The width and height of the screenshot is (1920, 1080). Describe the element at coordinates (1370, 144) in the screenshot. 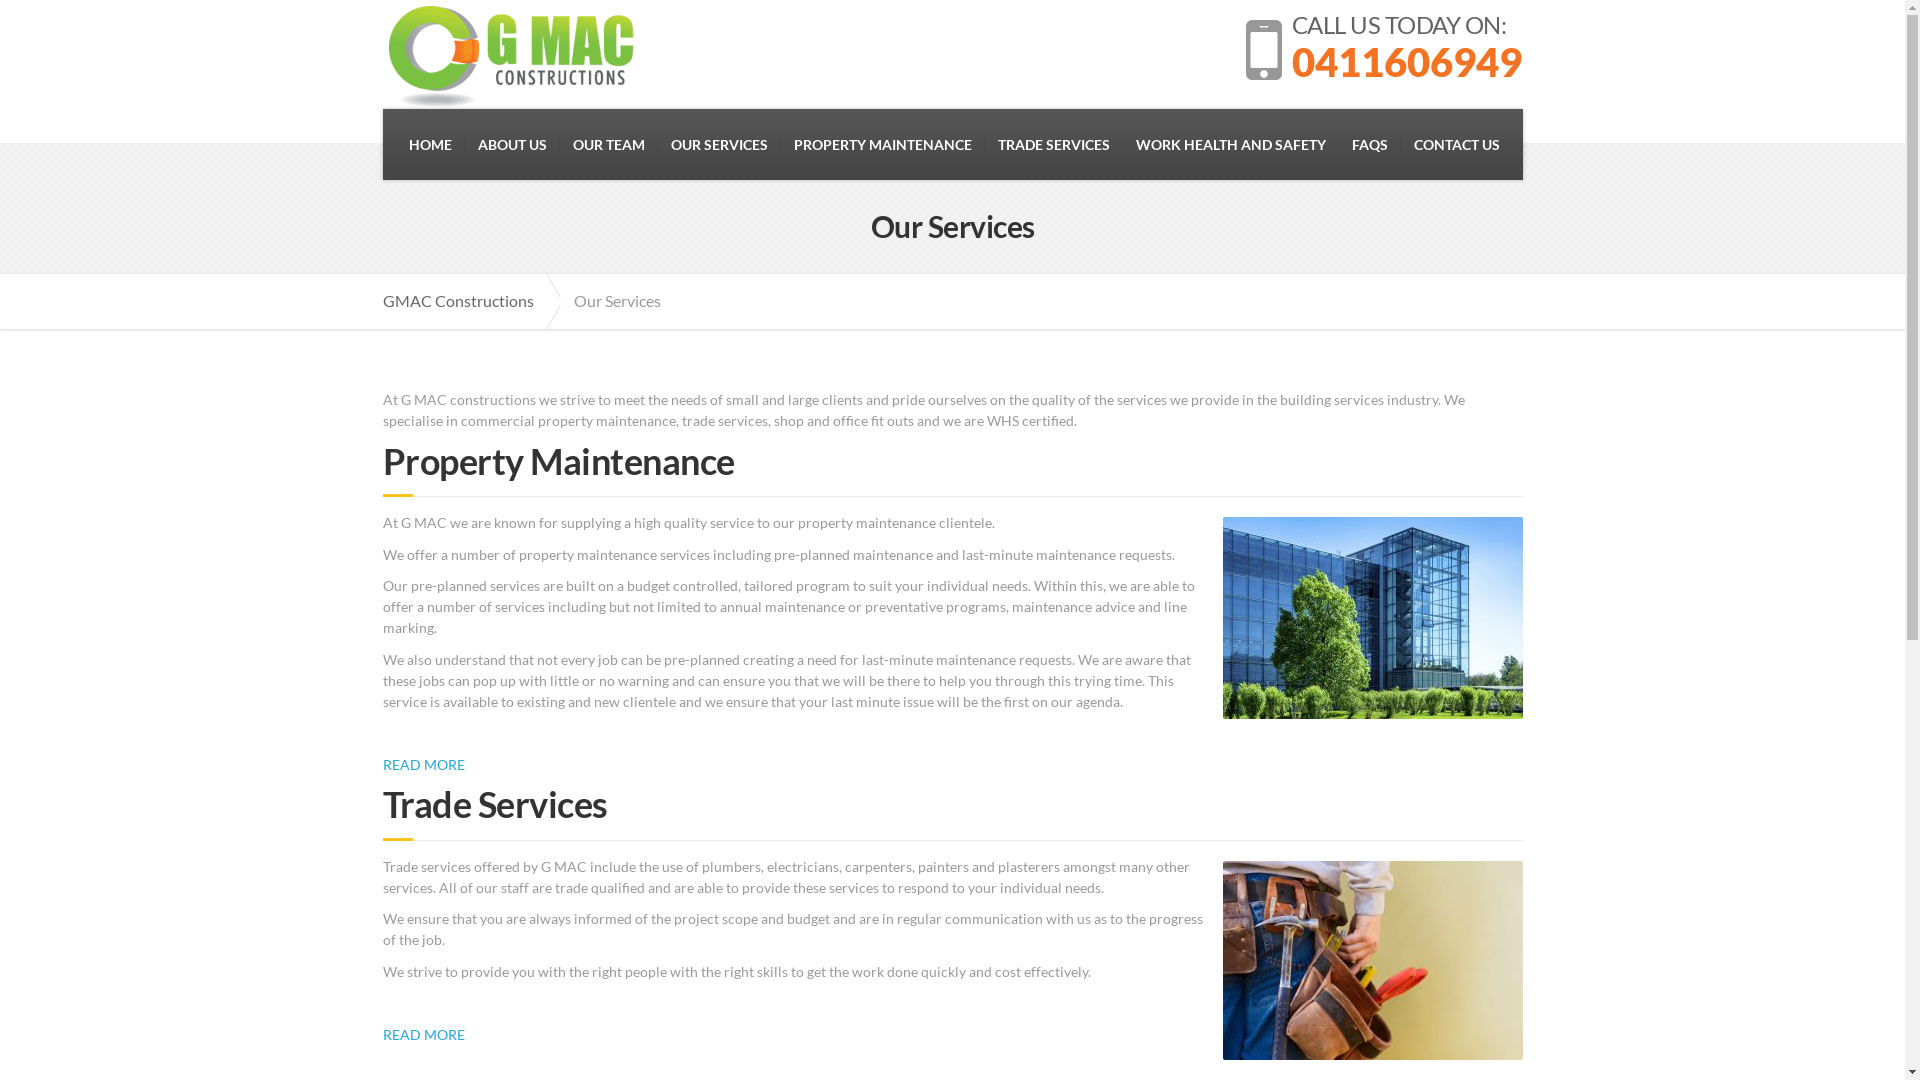

I see `FAQS` at that location.